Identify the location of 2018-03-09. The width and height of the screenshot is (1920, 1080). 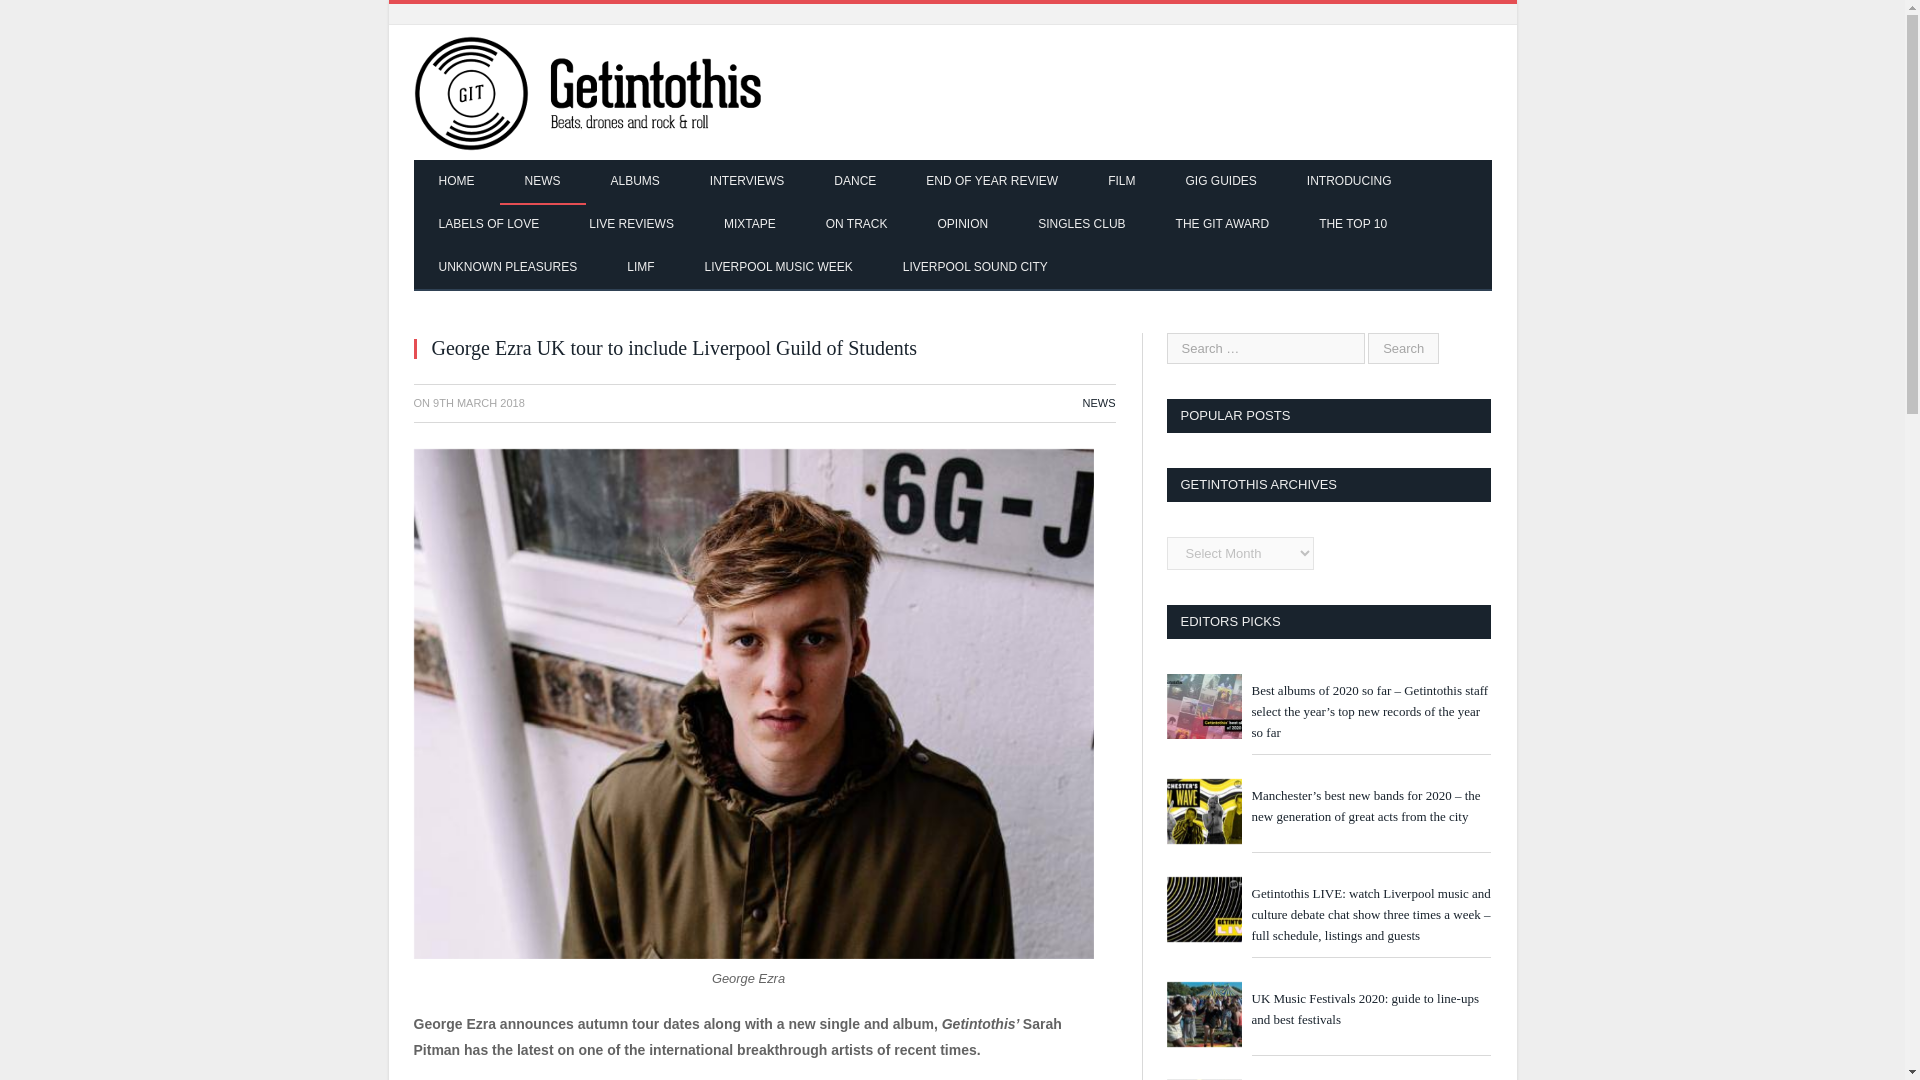
(478, 403).